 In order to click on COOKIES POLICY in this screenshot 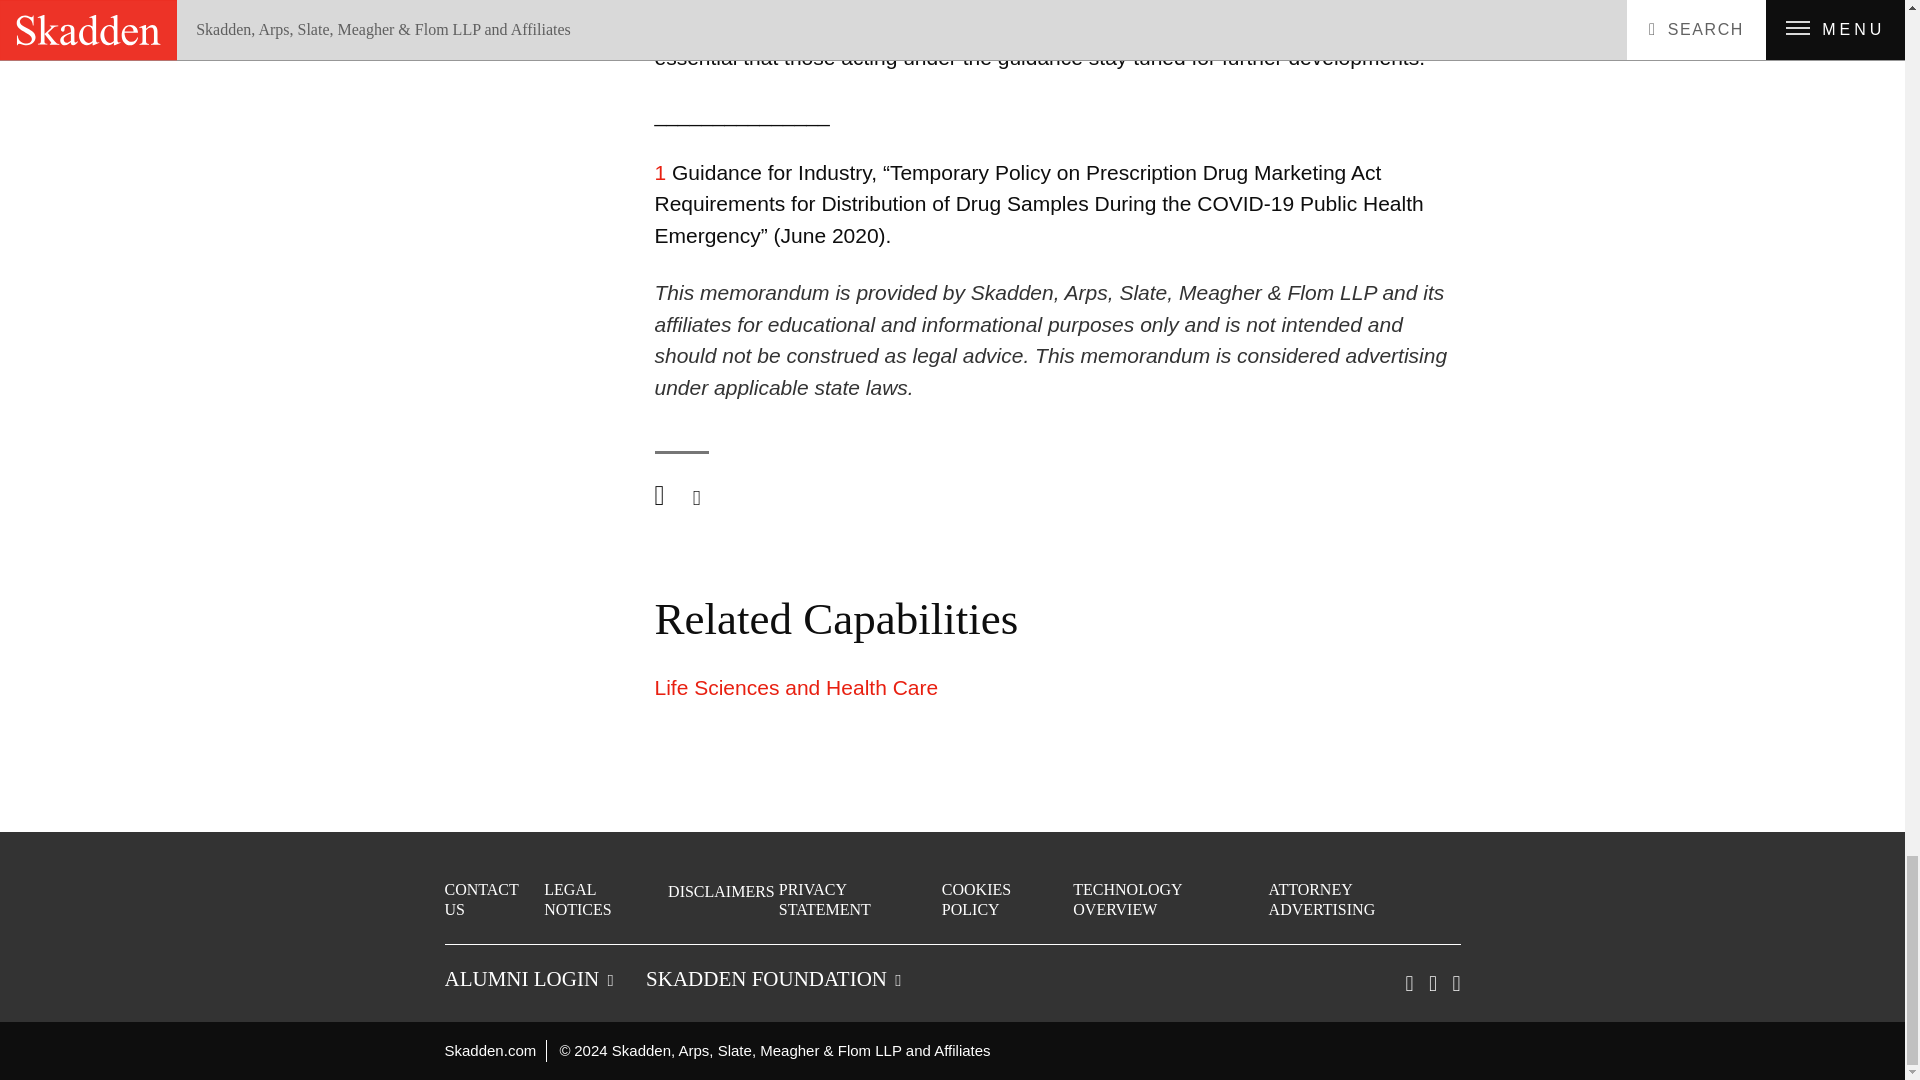, I will do `click(1006, 899)`.